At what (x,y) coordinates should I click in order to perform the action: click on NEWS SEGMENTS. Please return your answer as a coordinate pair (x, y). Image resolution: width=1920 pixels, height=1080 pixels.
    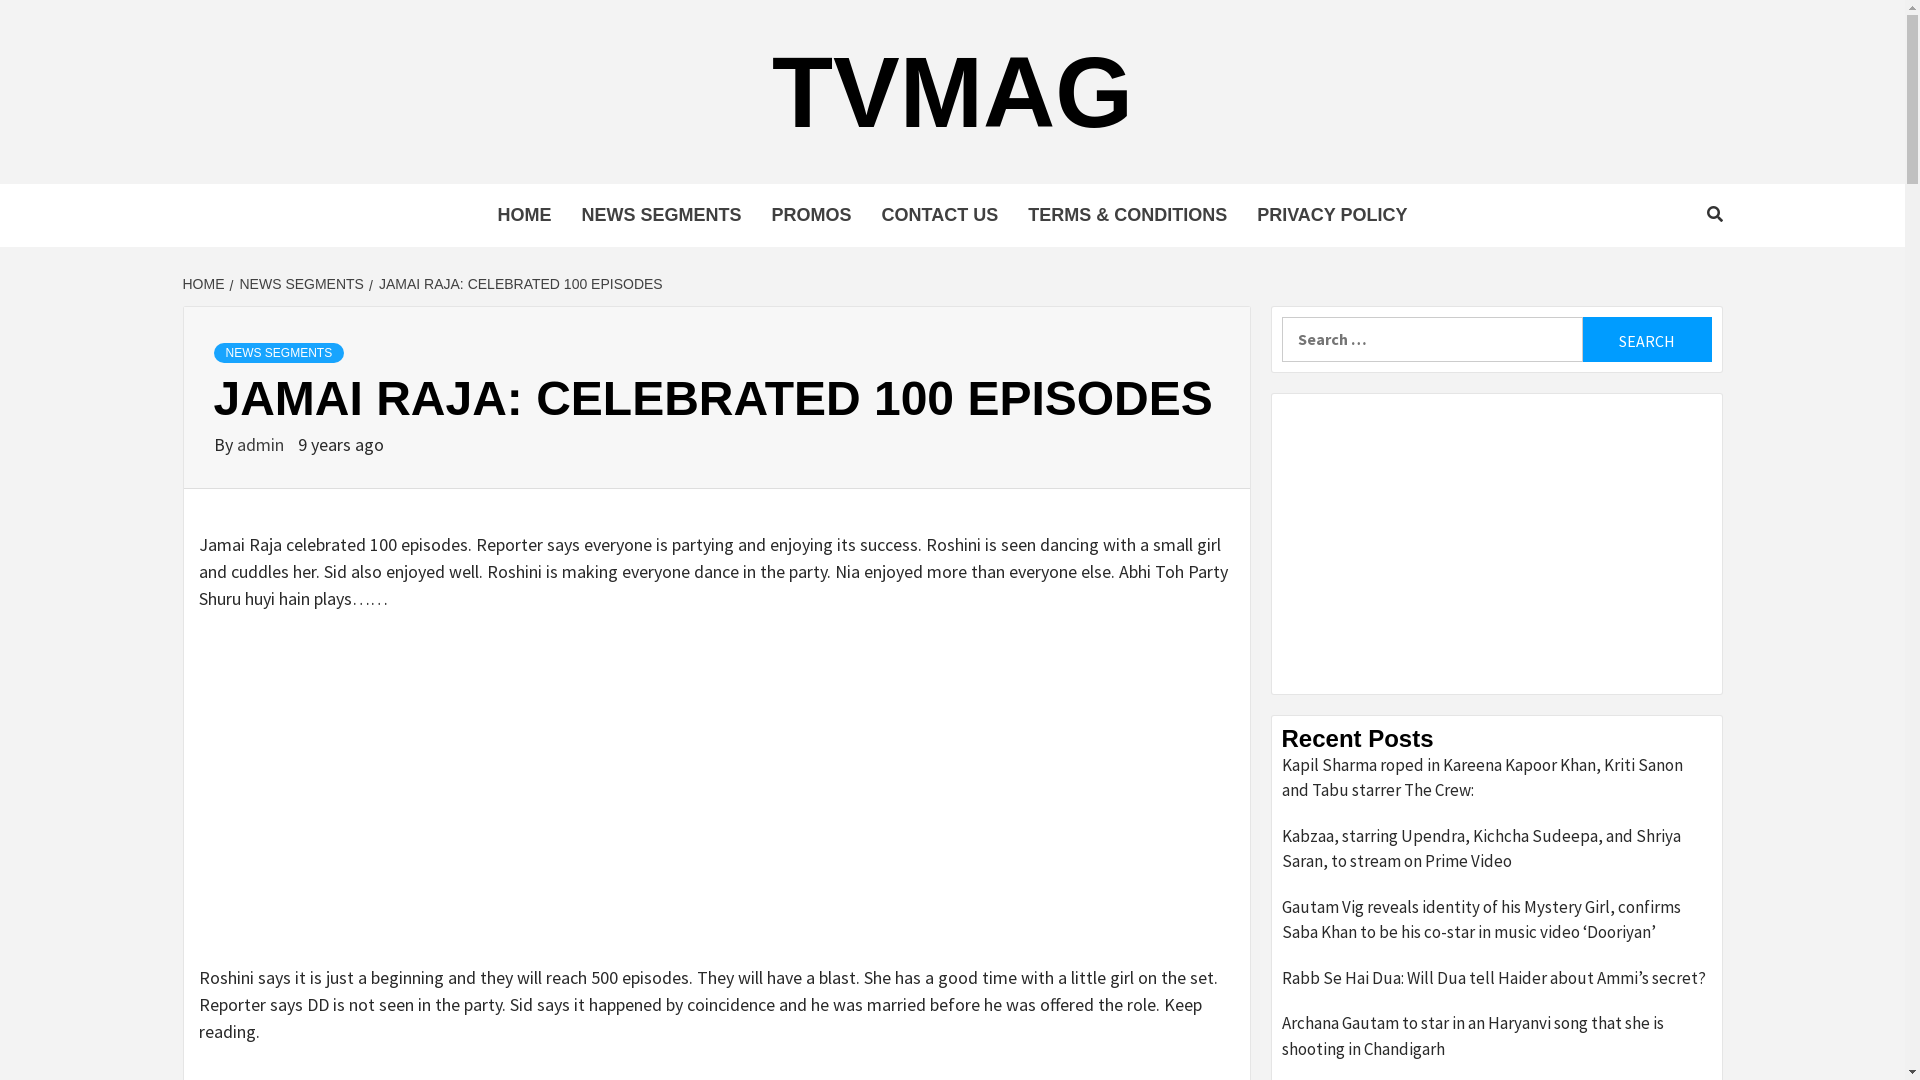
    Looking at the image, I should click on (300, 284).